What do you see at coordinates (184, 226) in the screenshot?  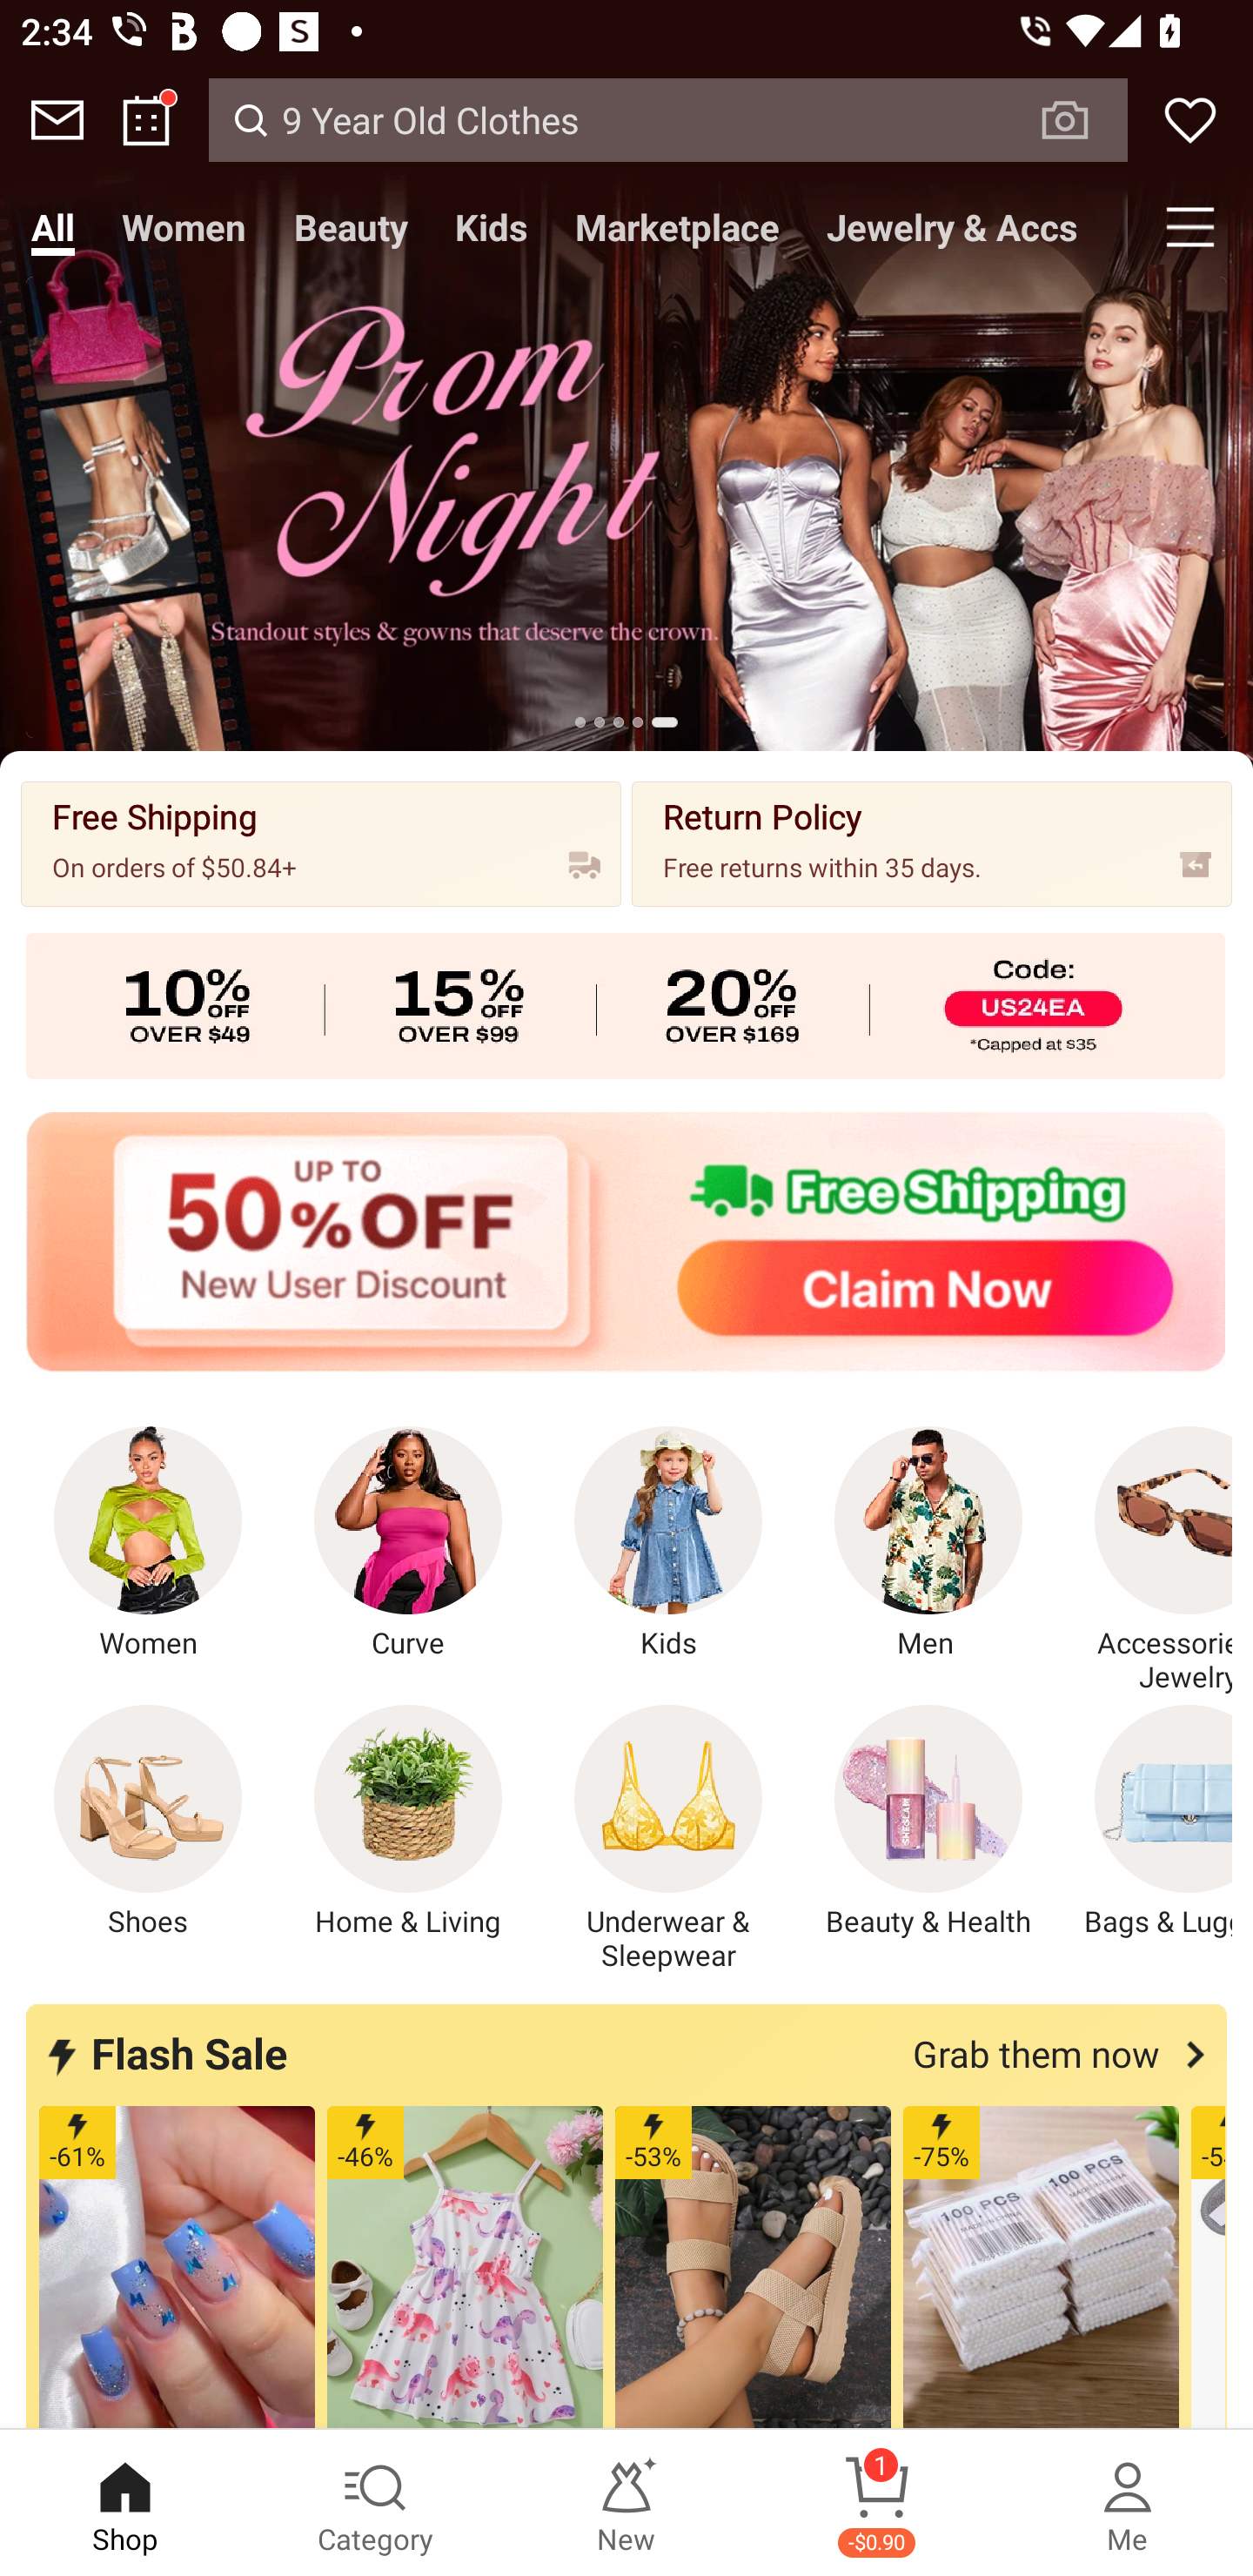 I see `Women` at bounding box center [184, 226].